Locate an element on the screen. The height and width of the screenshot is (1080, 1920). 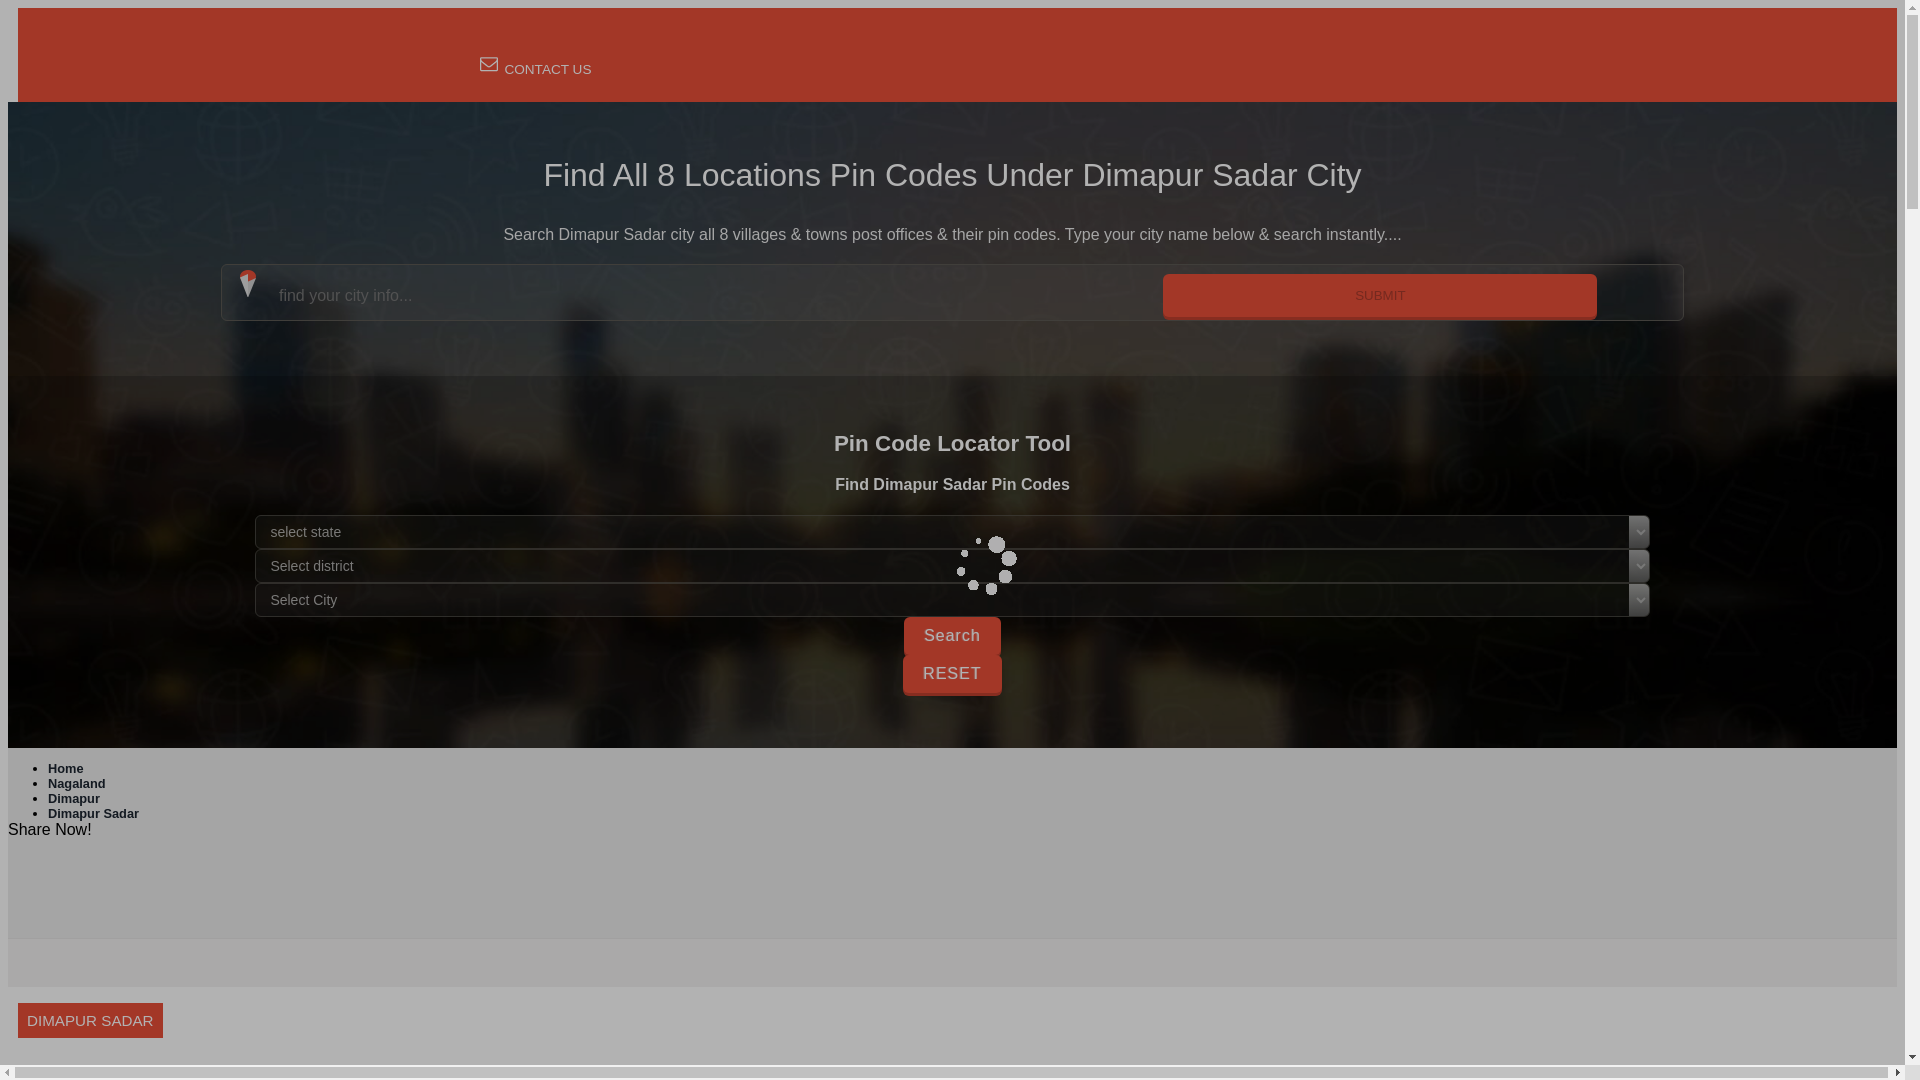
CONTACT US is located at coordinates (534, 68).